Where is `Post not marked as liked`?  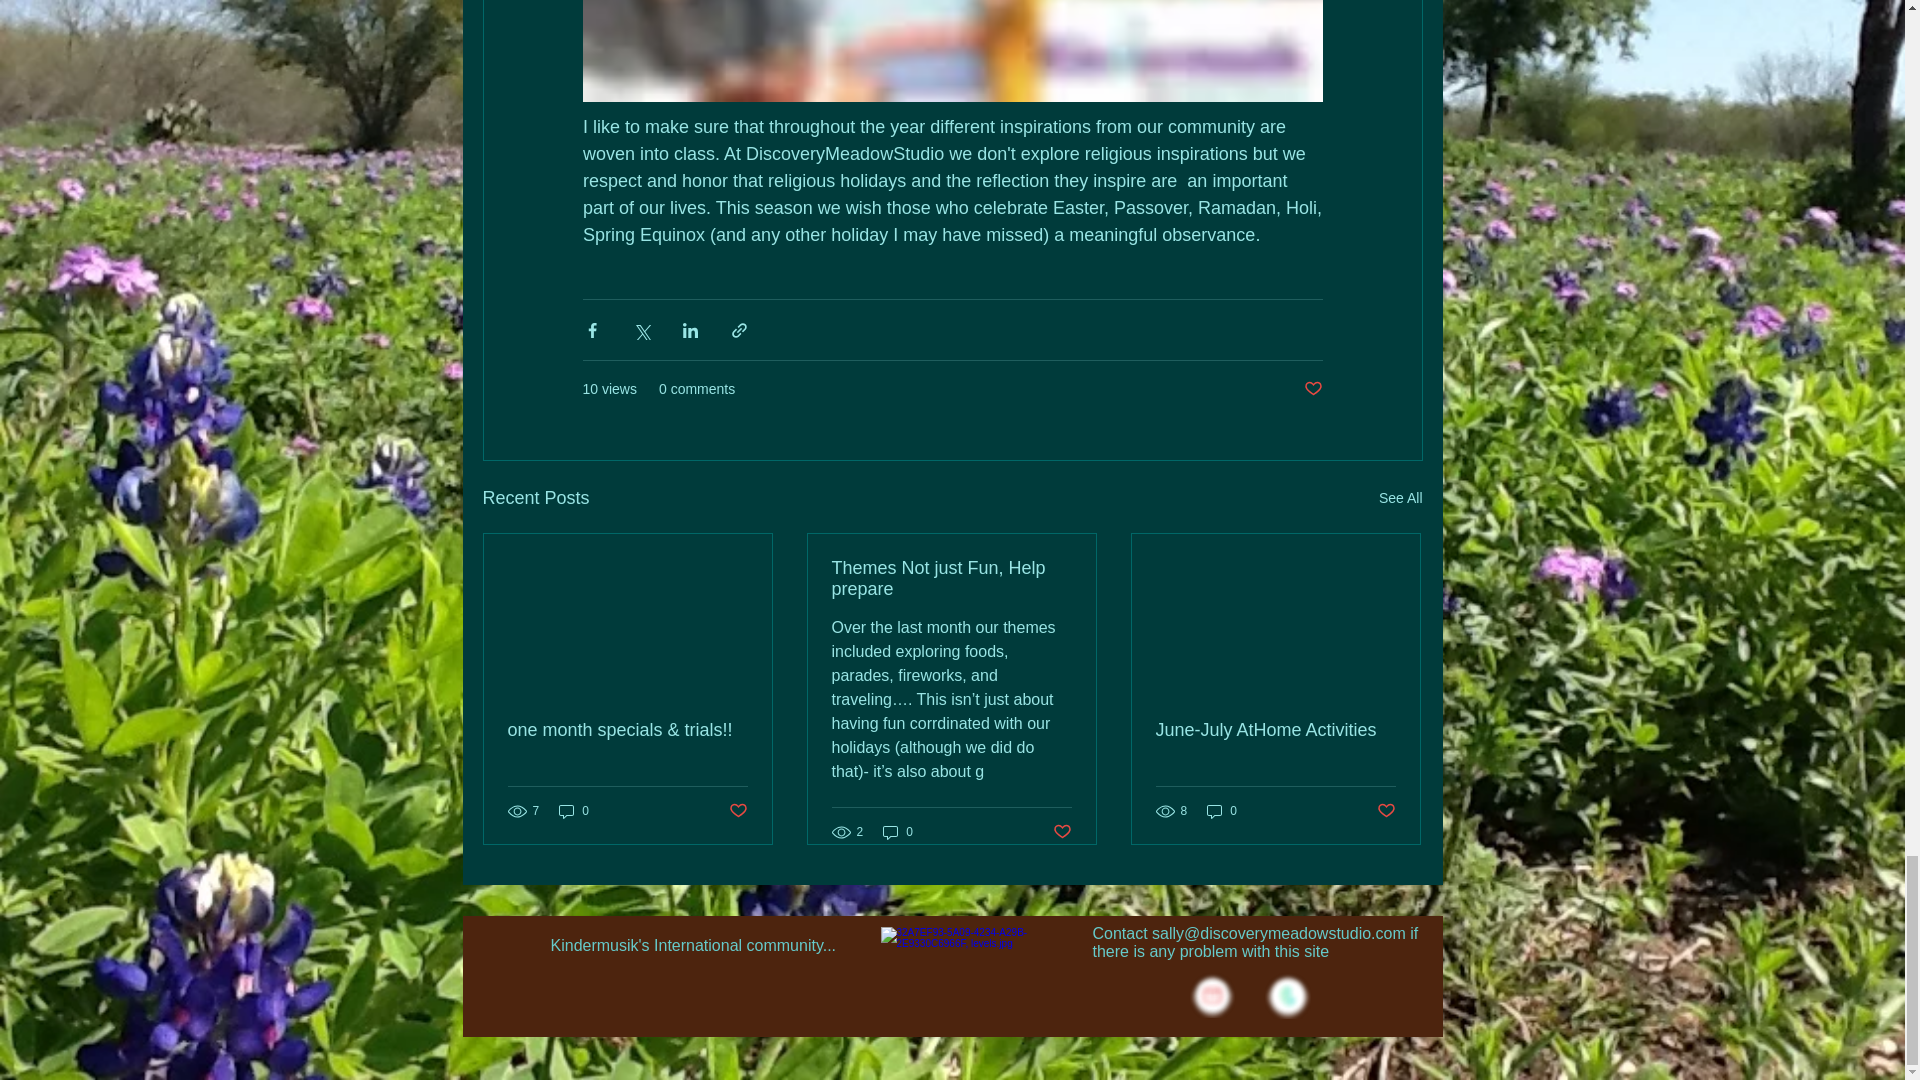
Post not marked as liked is located at coordinates (1386, 811).